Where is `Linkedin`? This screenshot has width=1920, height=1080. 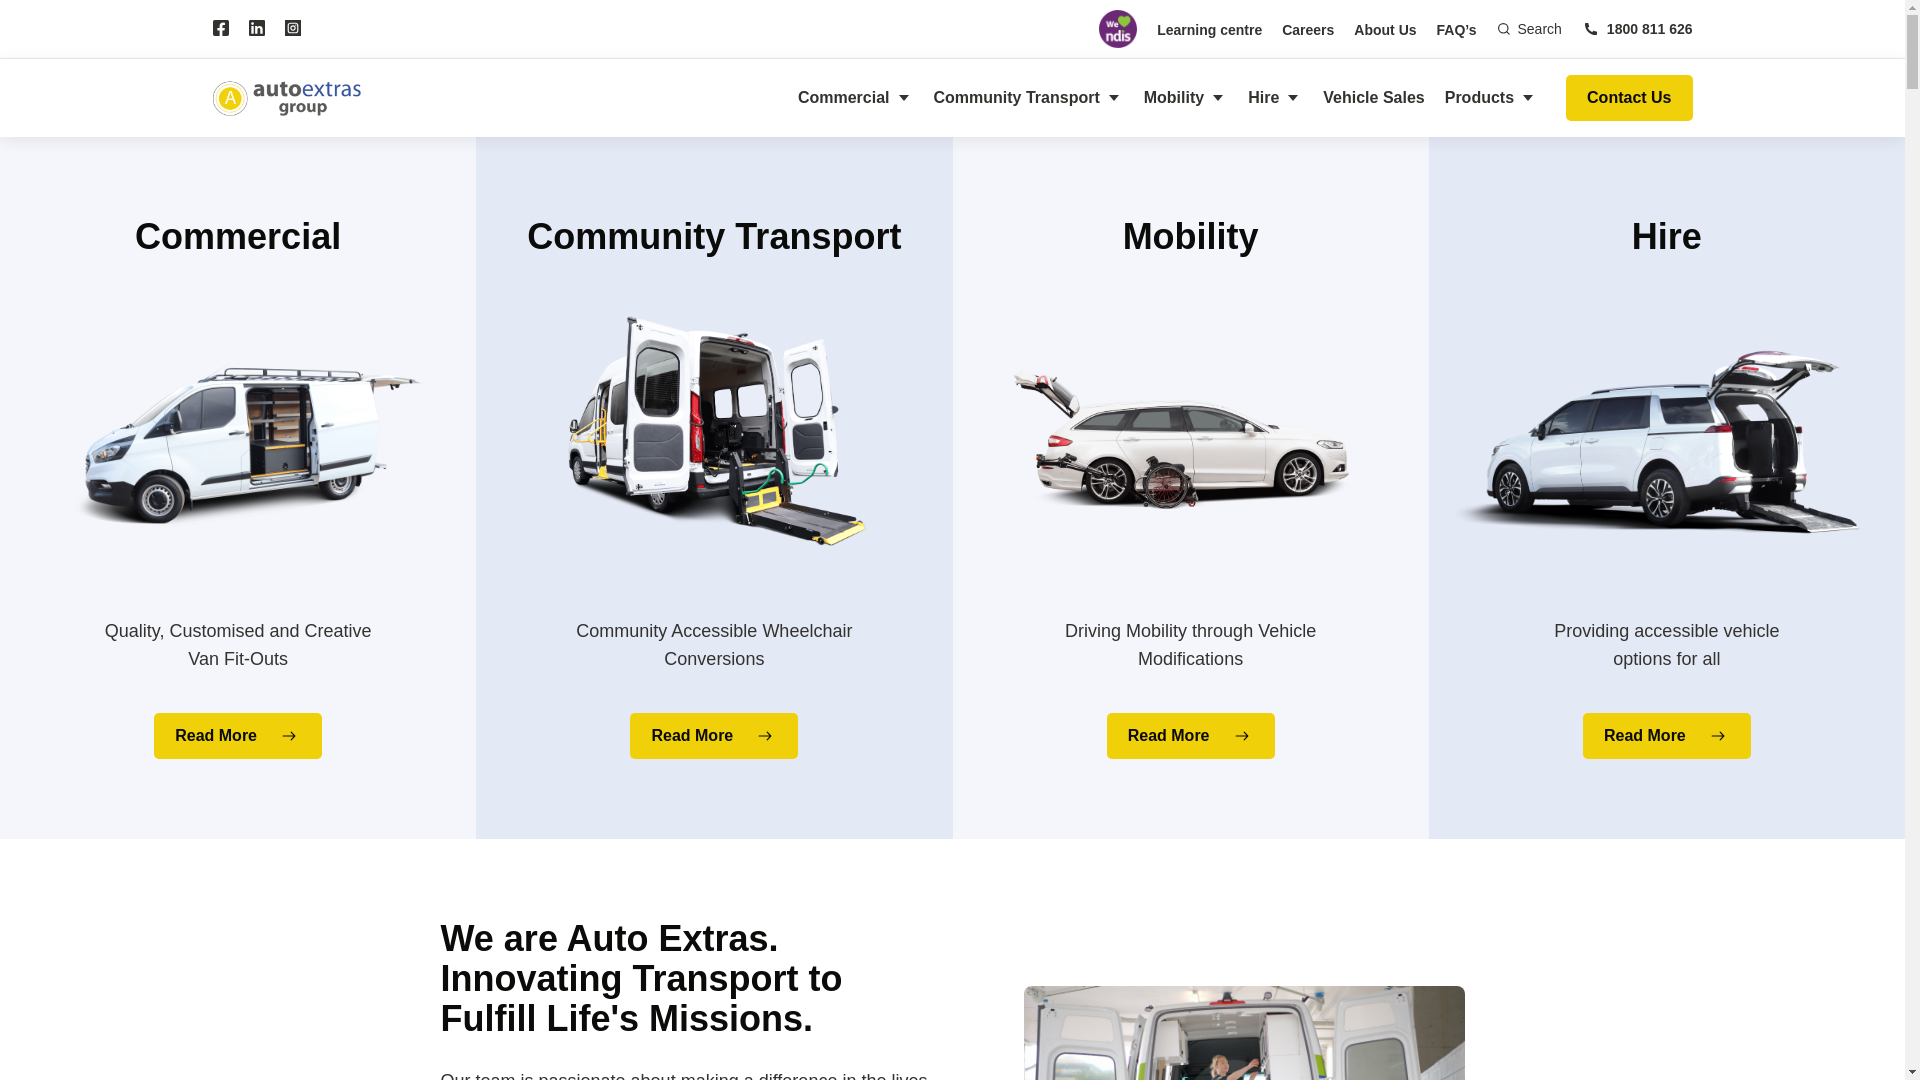
Linkedin is located at coordinates (256, 28).